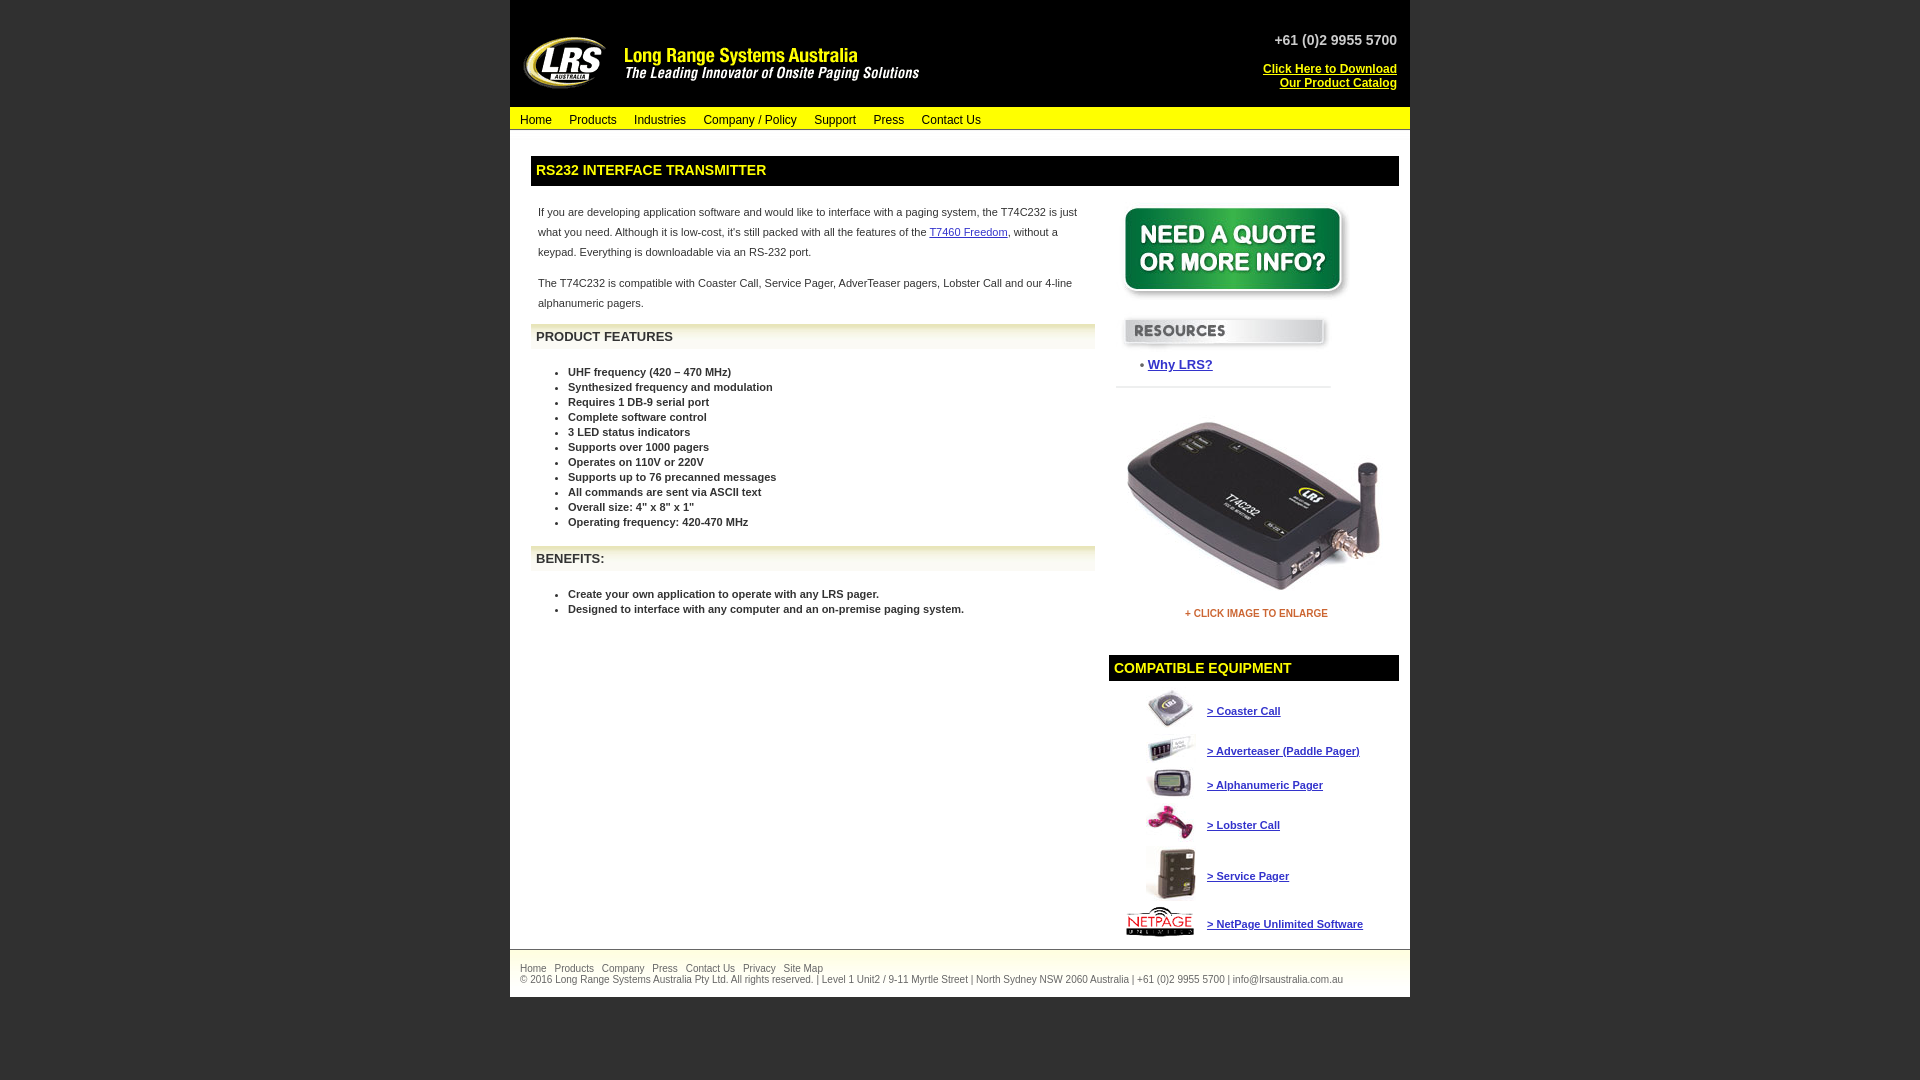 This screenshot has height=1080, width=1920. I want to click on > Adverteaser (Paddle Pager), so click(1284, 750).